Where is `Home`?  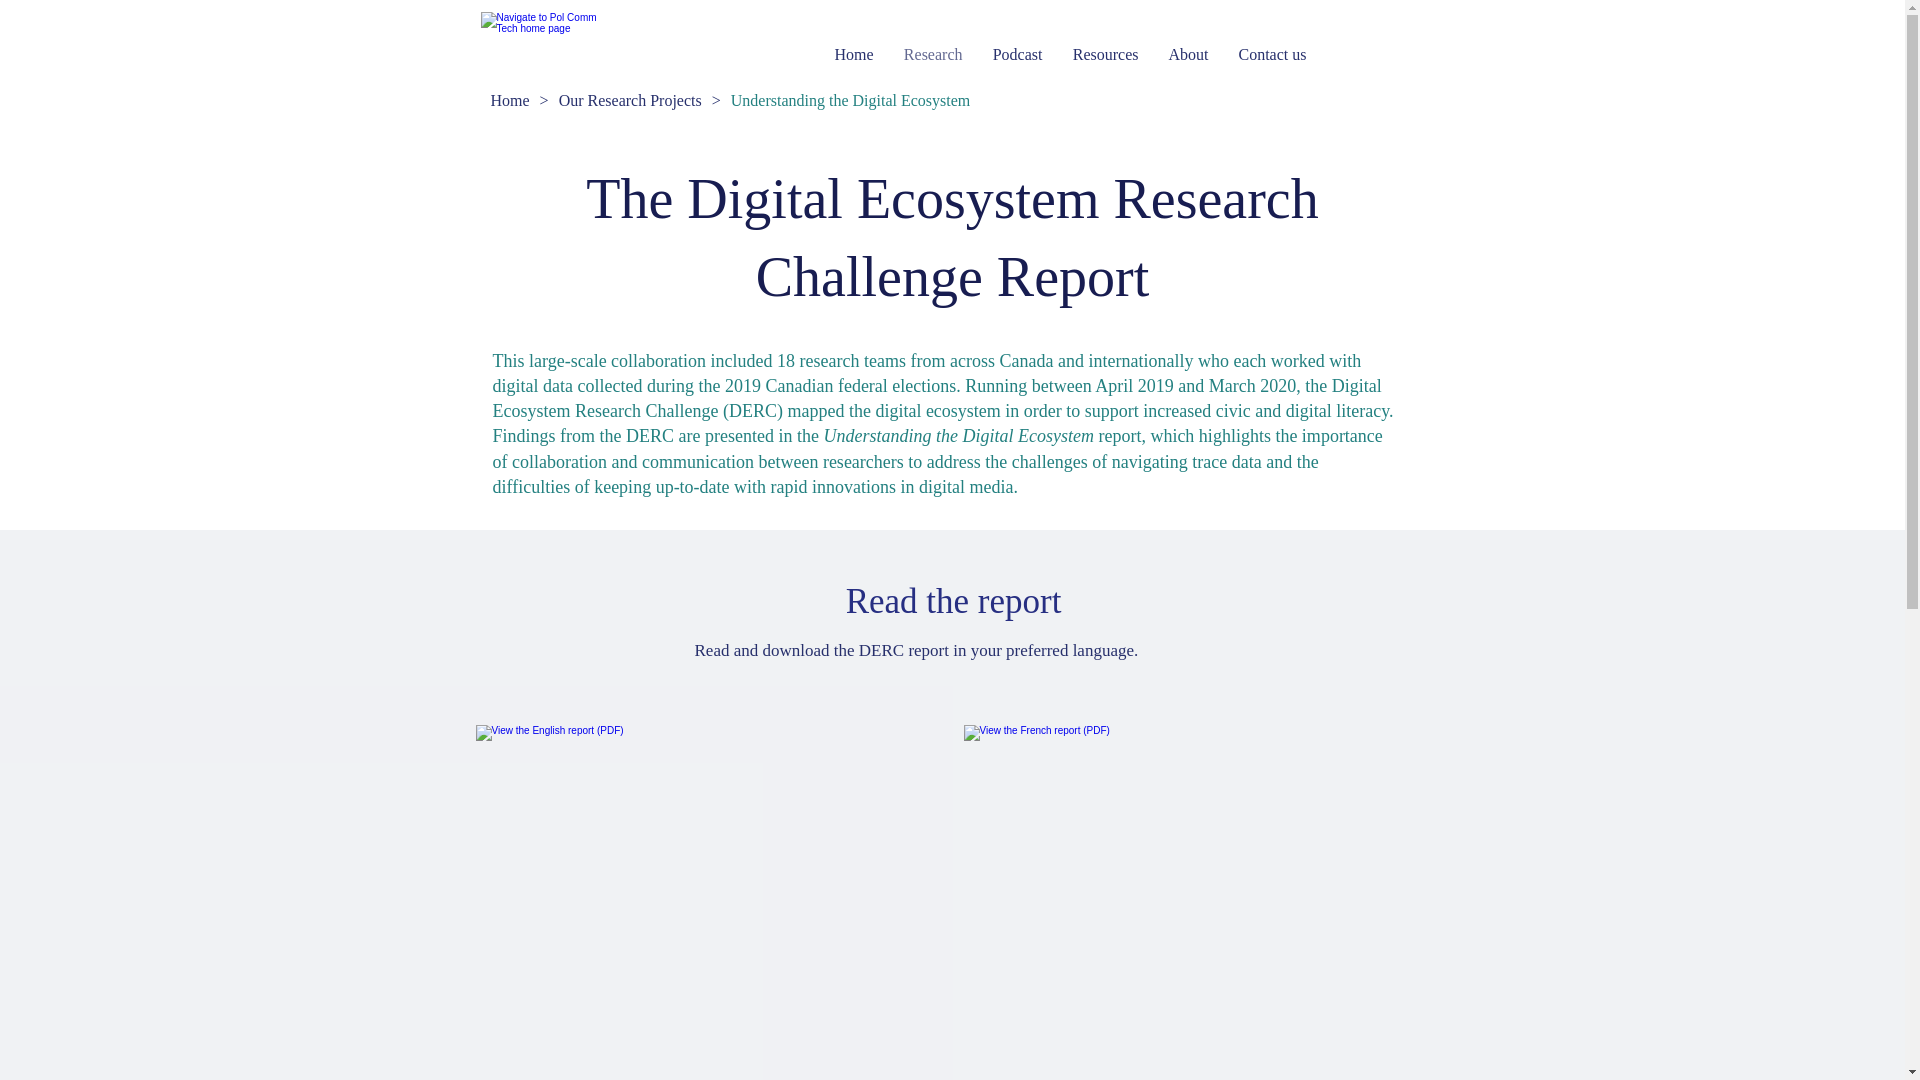
Home is located at coordinates (540, 47).